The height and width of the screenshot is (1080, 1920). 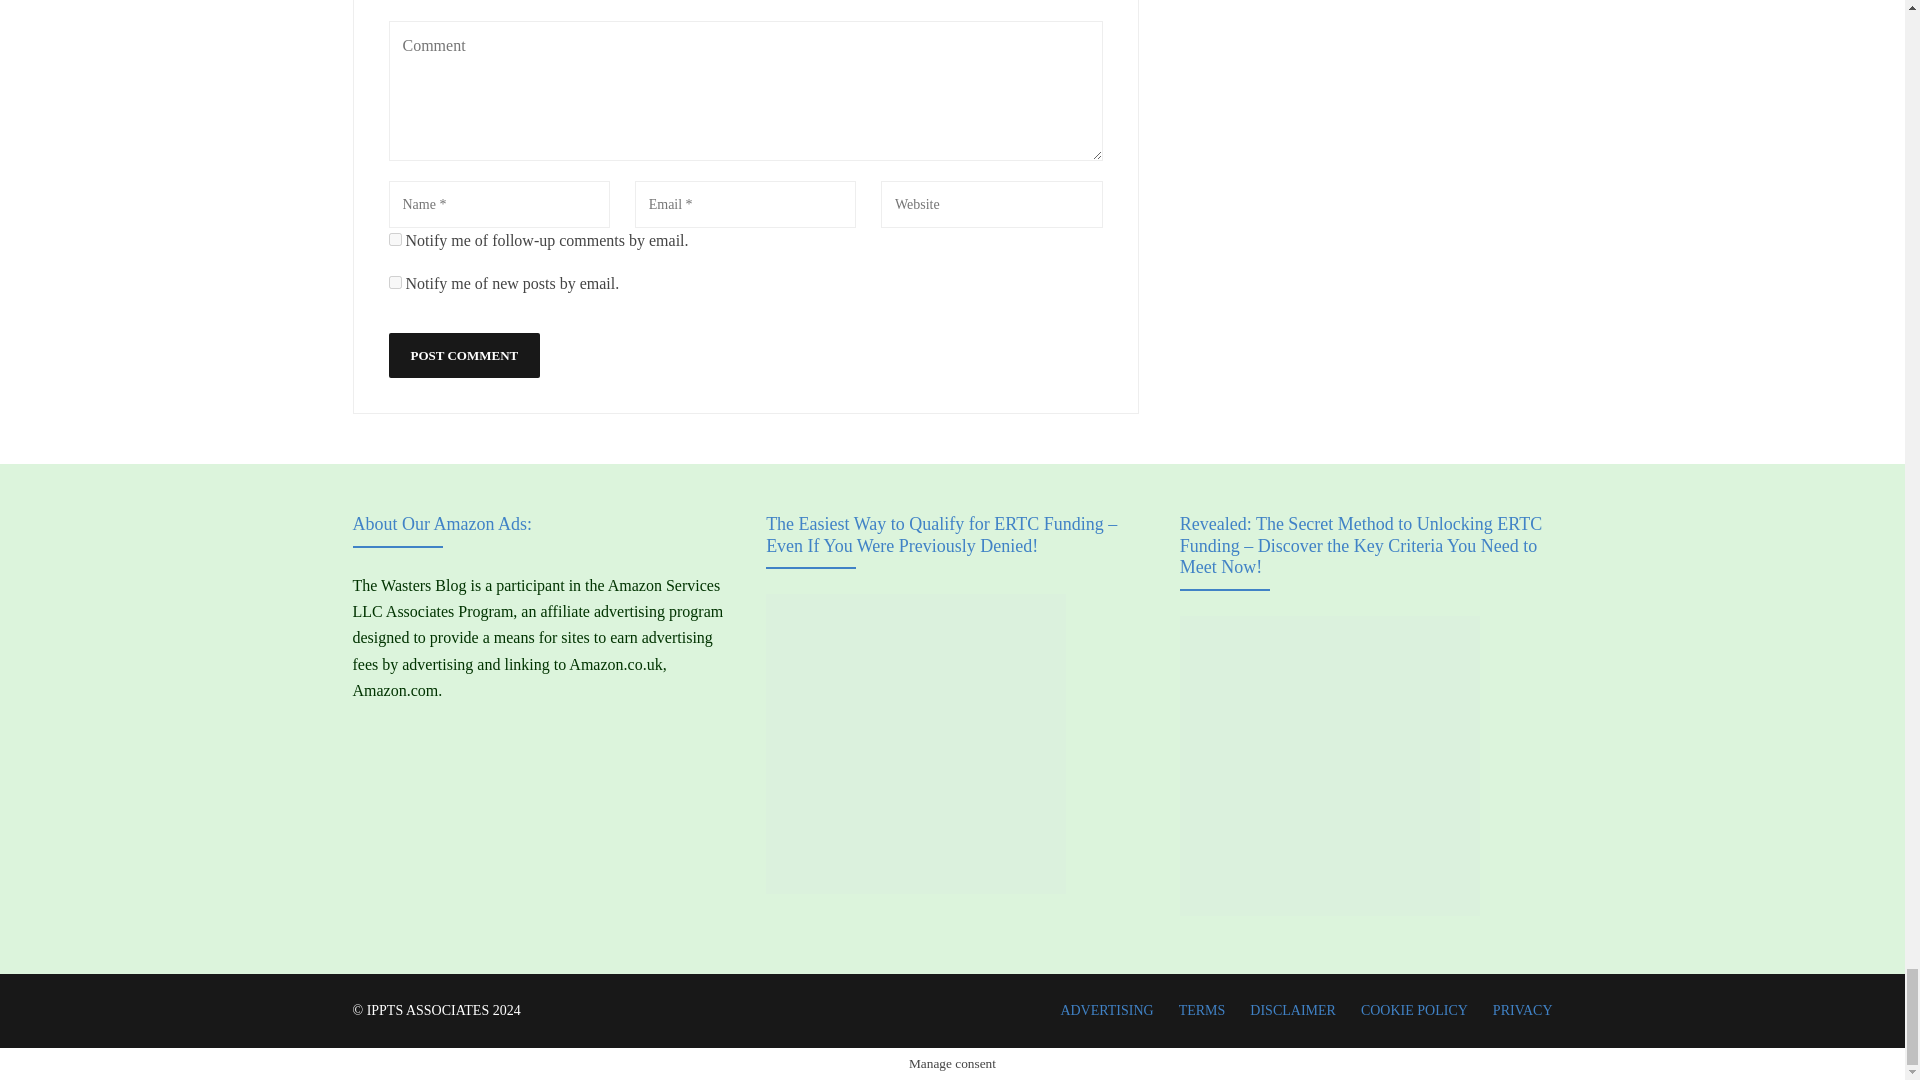 I want to click on subscribe, so click(x=394, y=240).